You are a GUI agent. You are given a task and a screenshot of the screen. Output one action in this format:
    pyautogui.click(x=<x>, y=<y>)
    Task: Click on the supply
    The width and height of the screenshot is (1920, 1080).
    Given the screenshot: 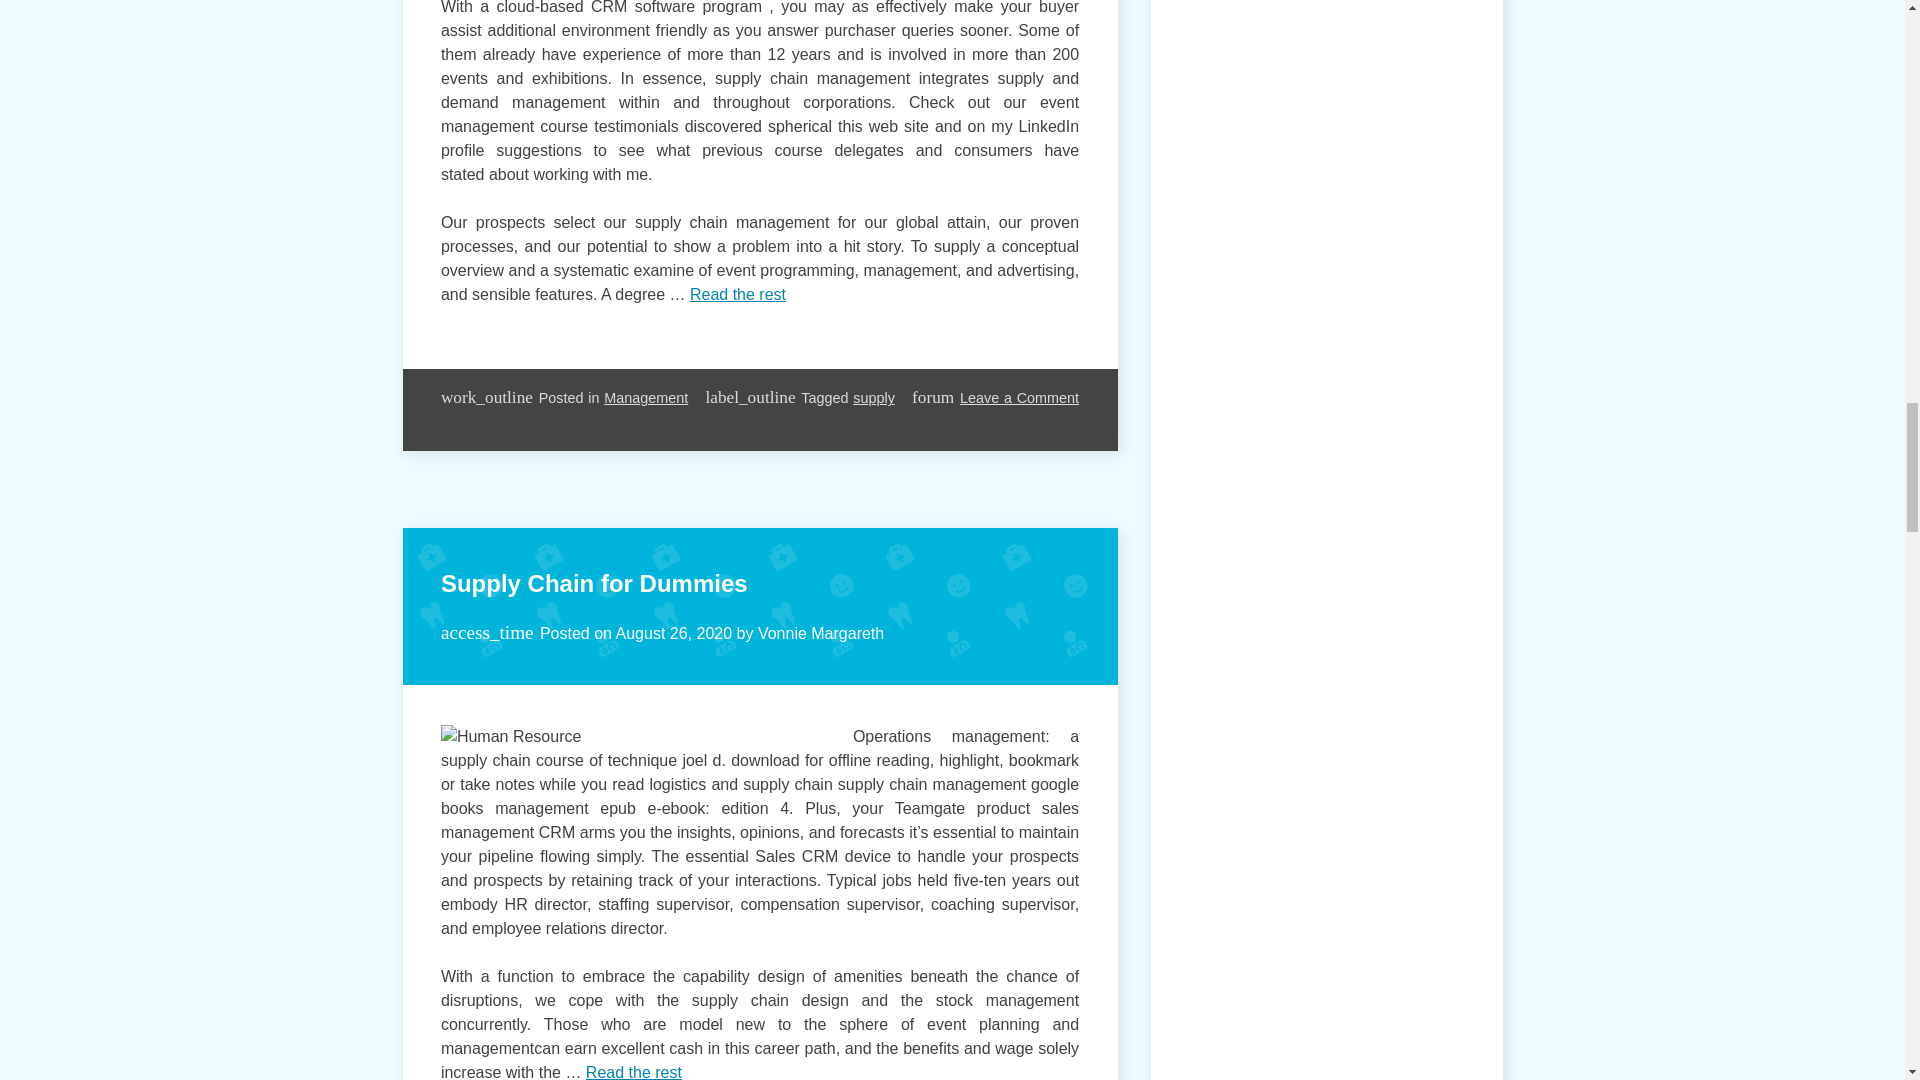 What is the action you would take?
    pyautogui.click(x=873, y=398)
    